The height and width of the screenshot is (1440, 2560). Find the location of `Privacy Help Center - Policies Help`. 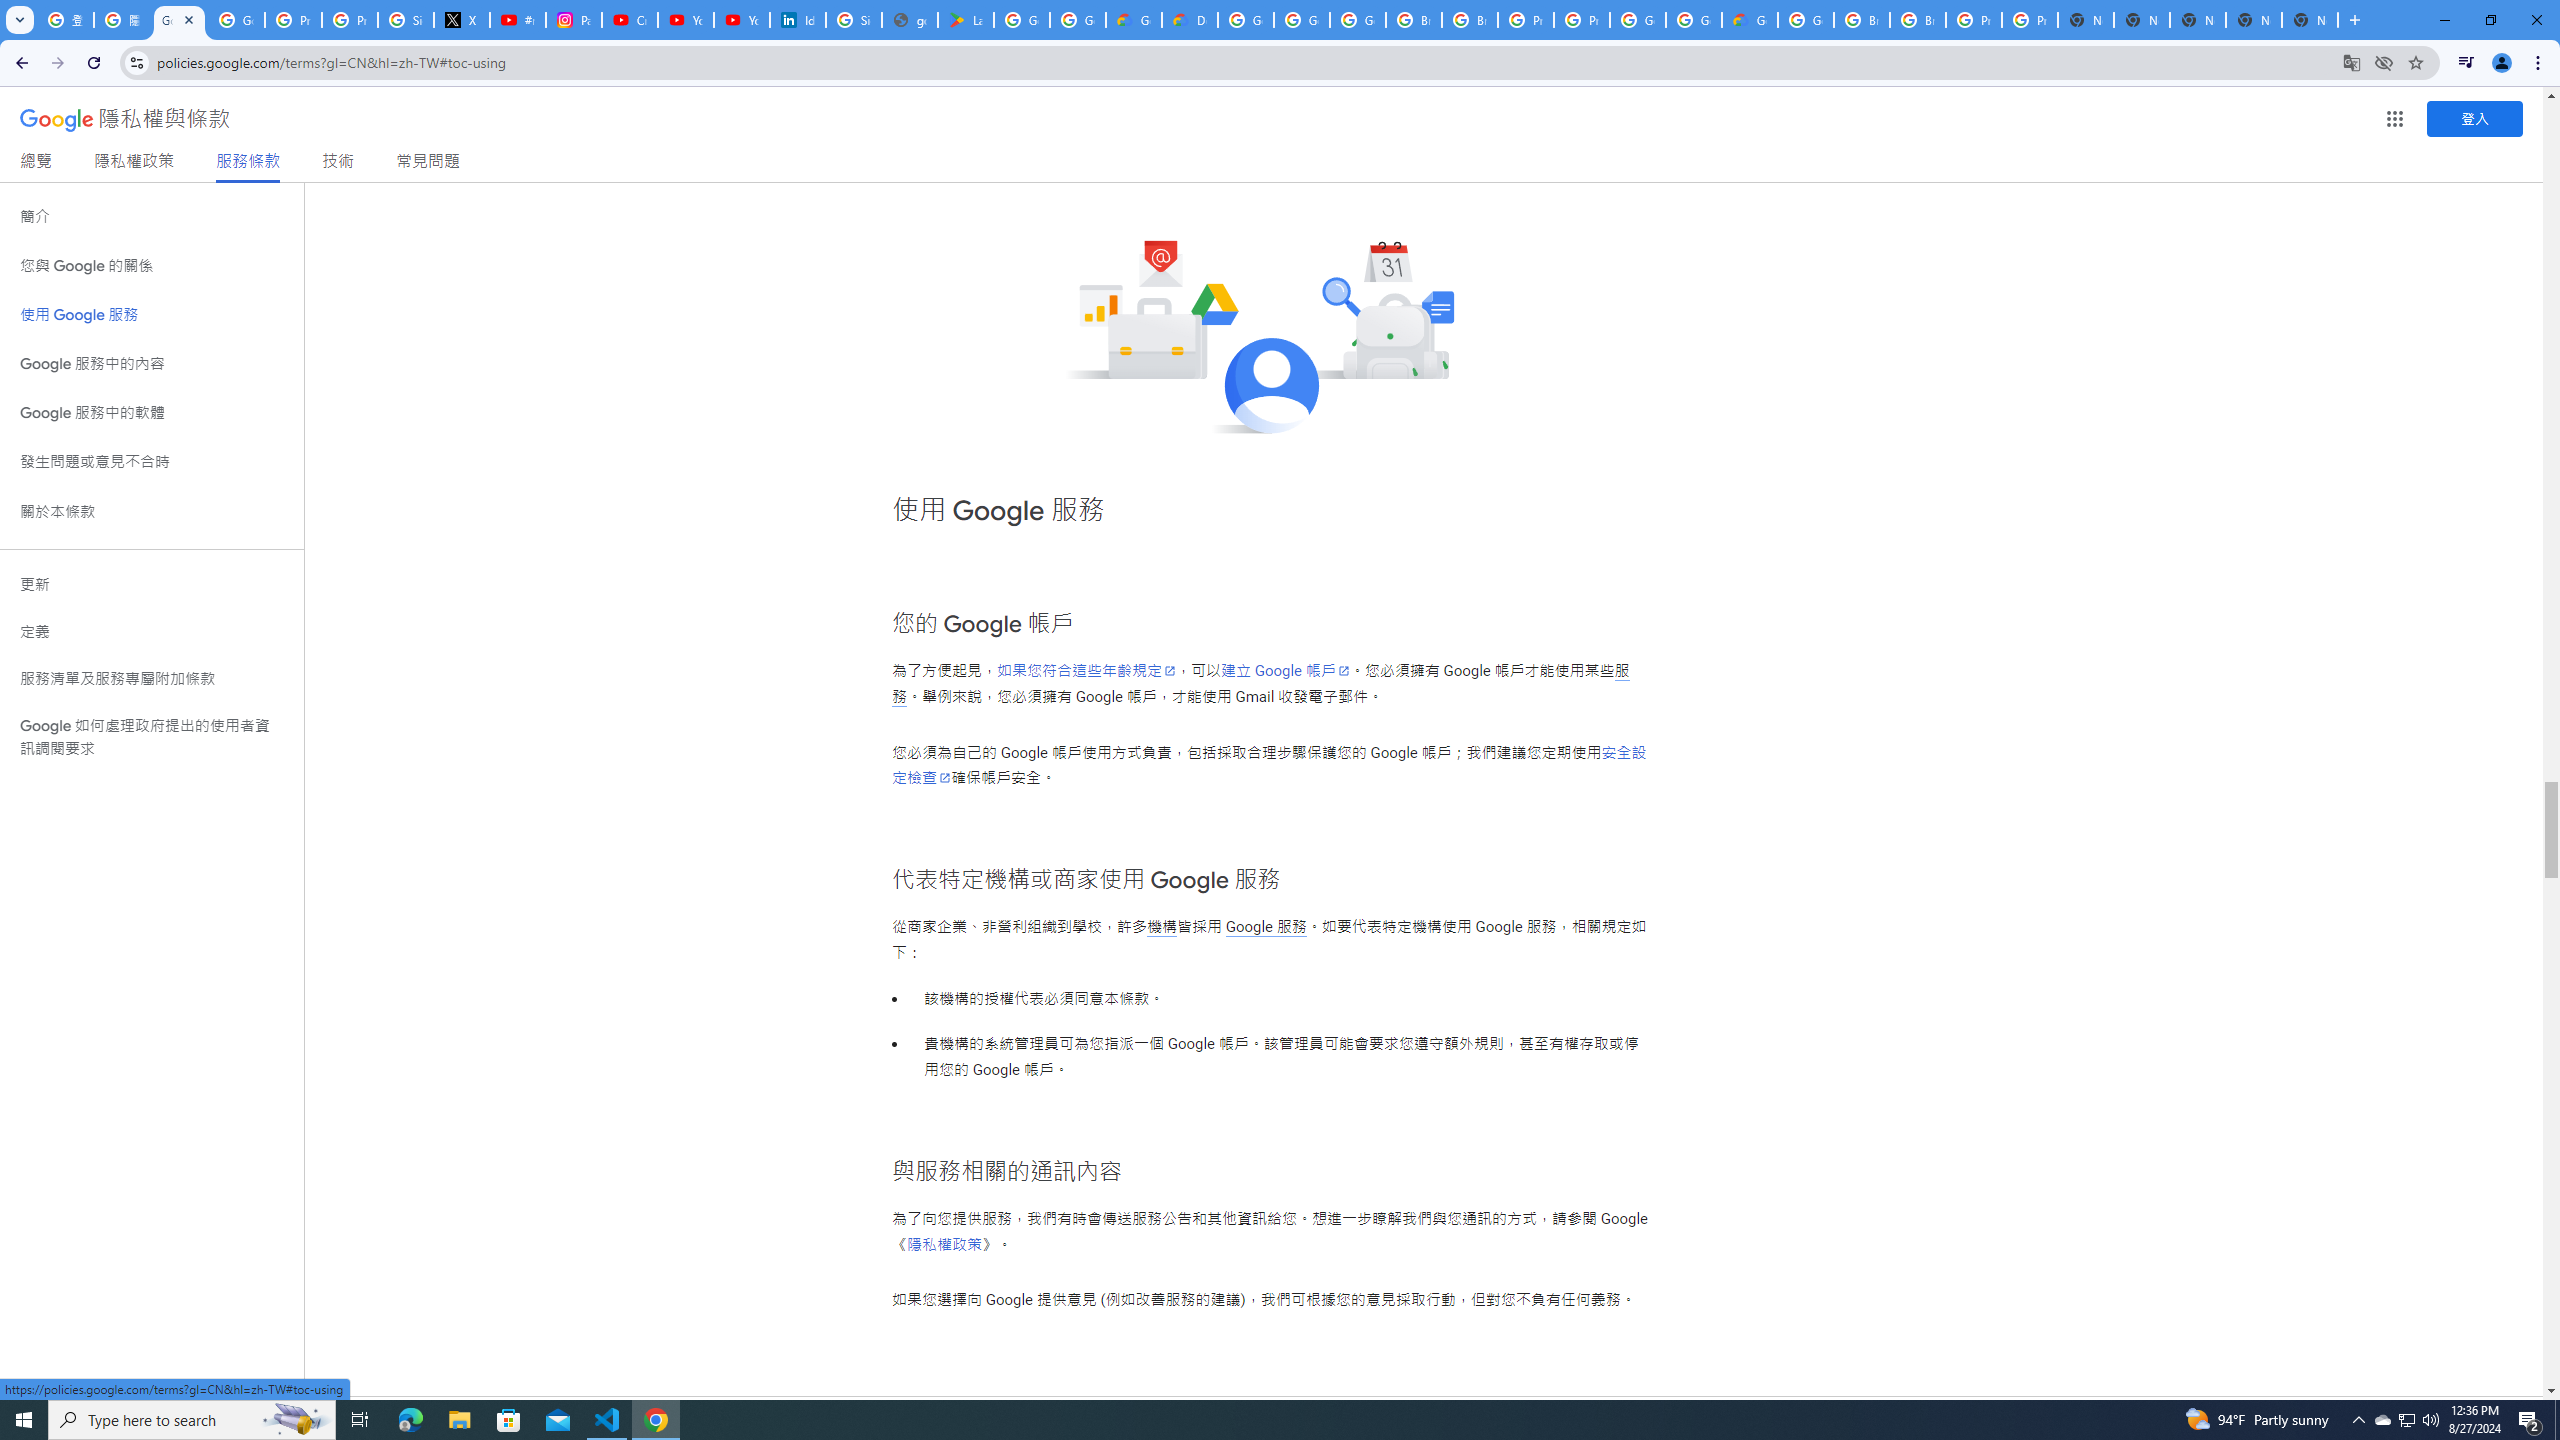

Privacy Help Center - Policies Help is located at coordinates (293, 20).